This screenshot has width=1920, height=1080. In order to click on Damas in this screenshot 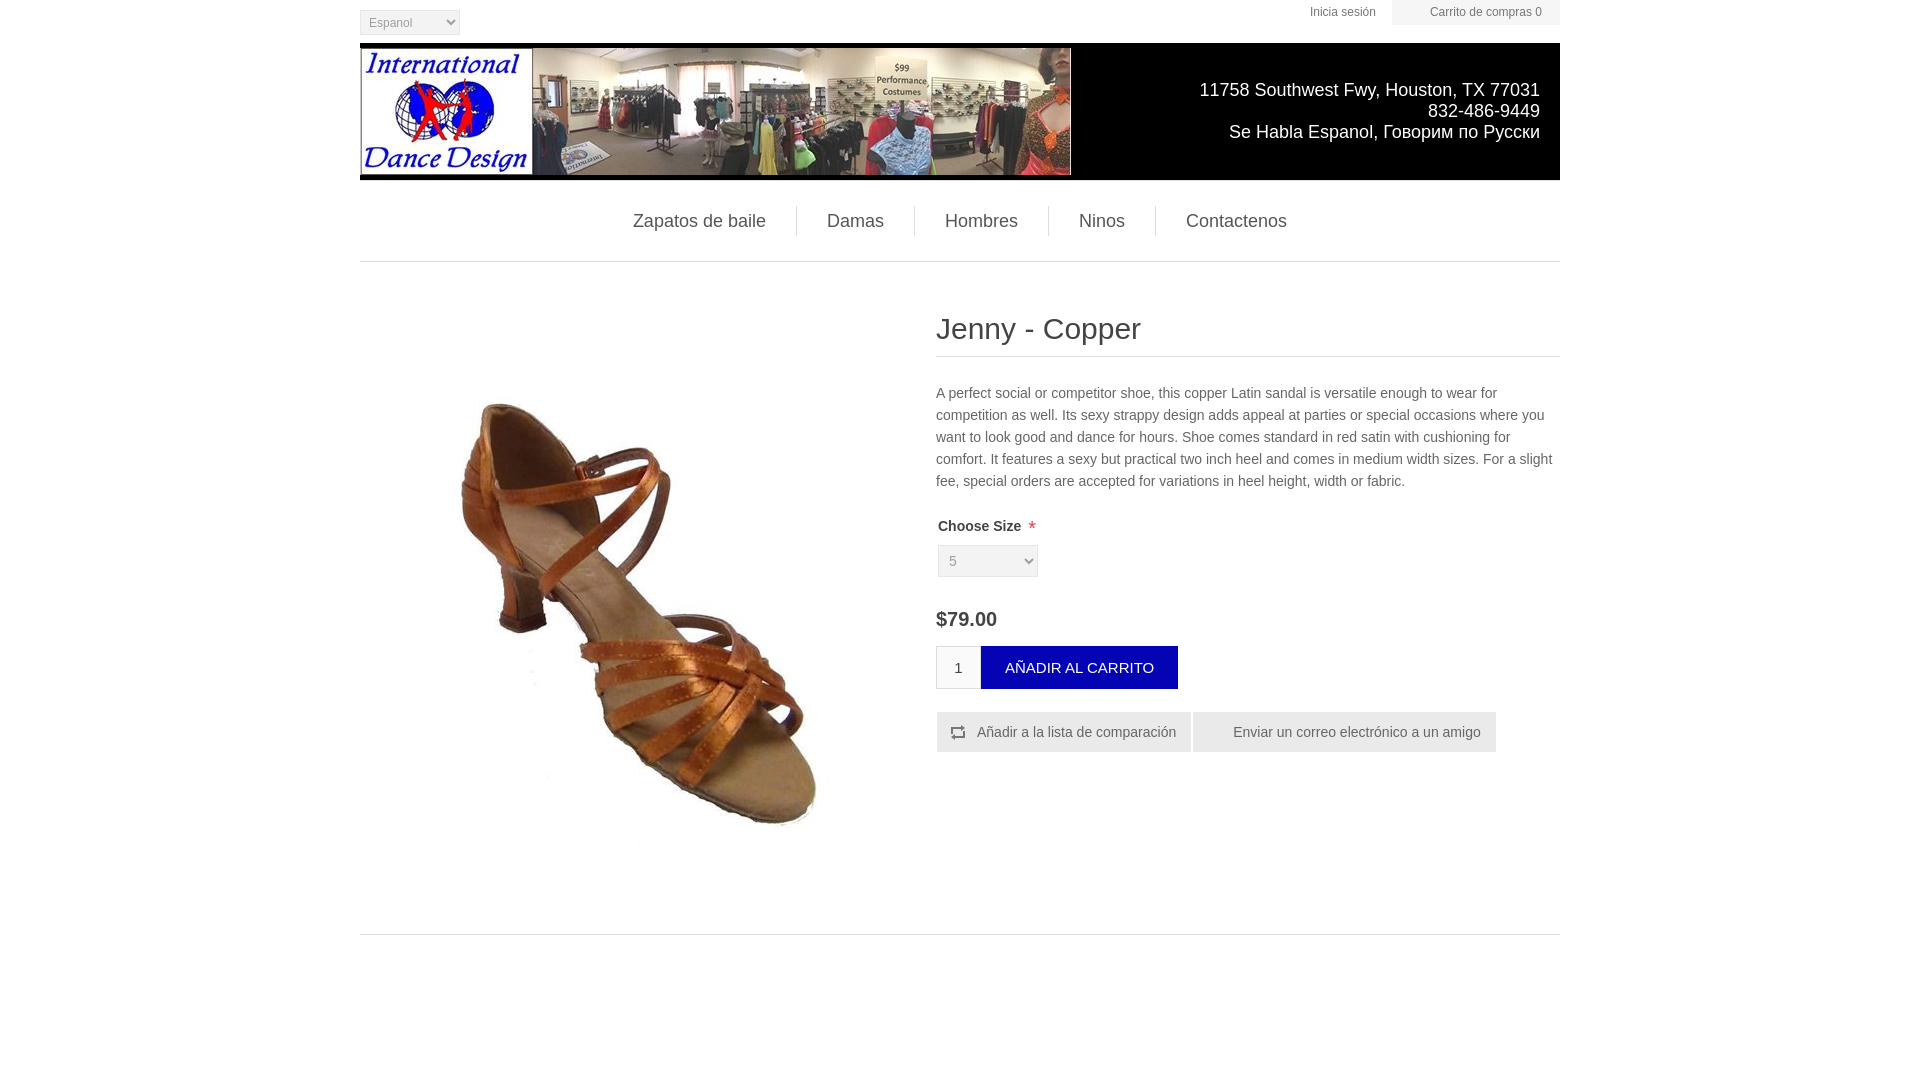, I will do `click(856, 221)`.